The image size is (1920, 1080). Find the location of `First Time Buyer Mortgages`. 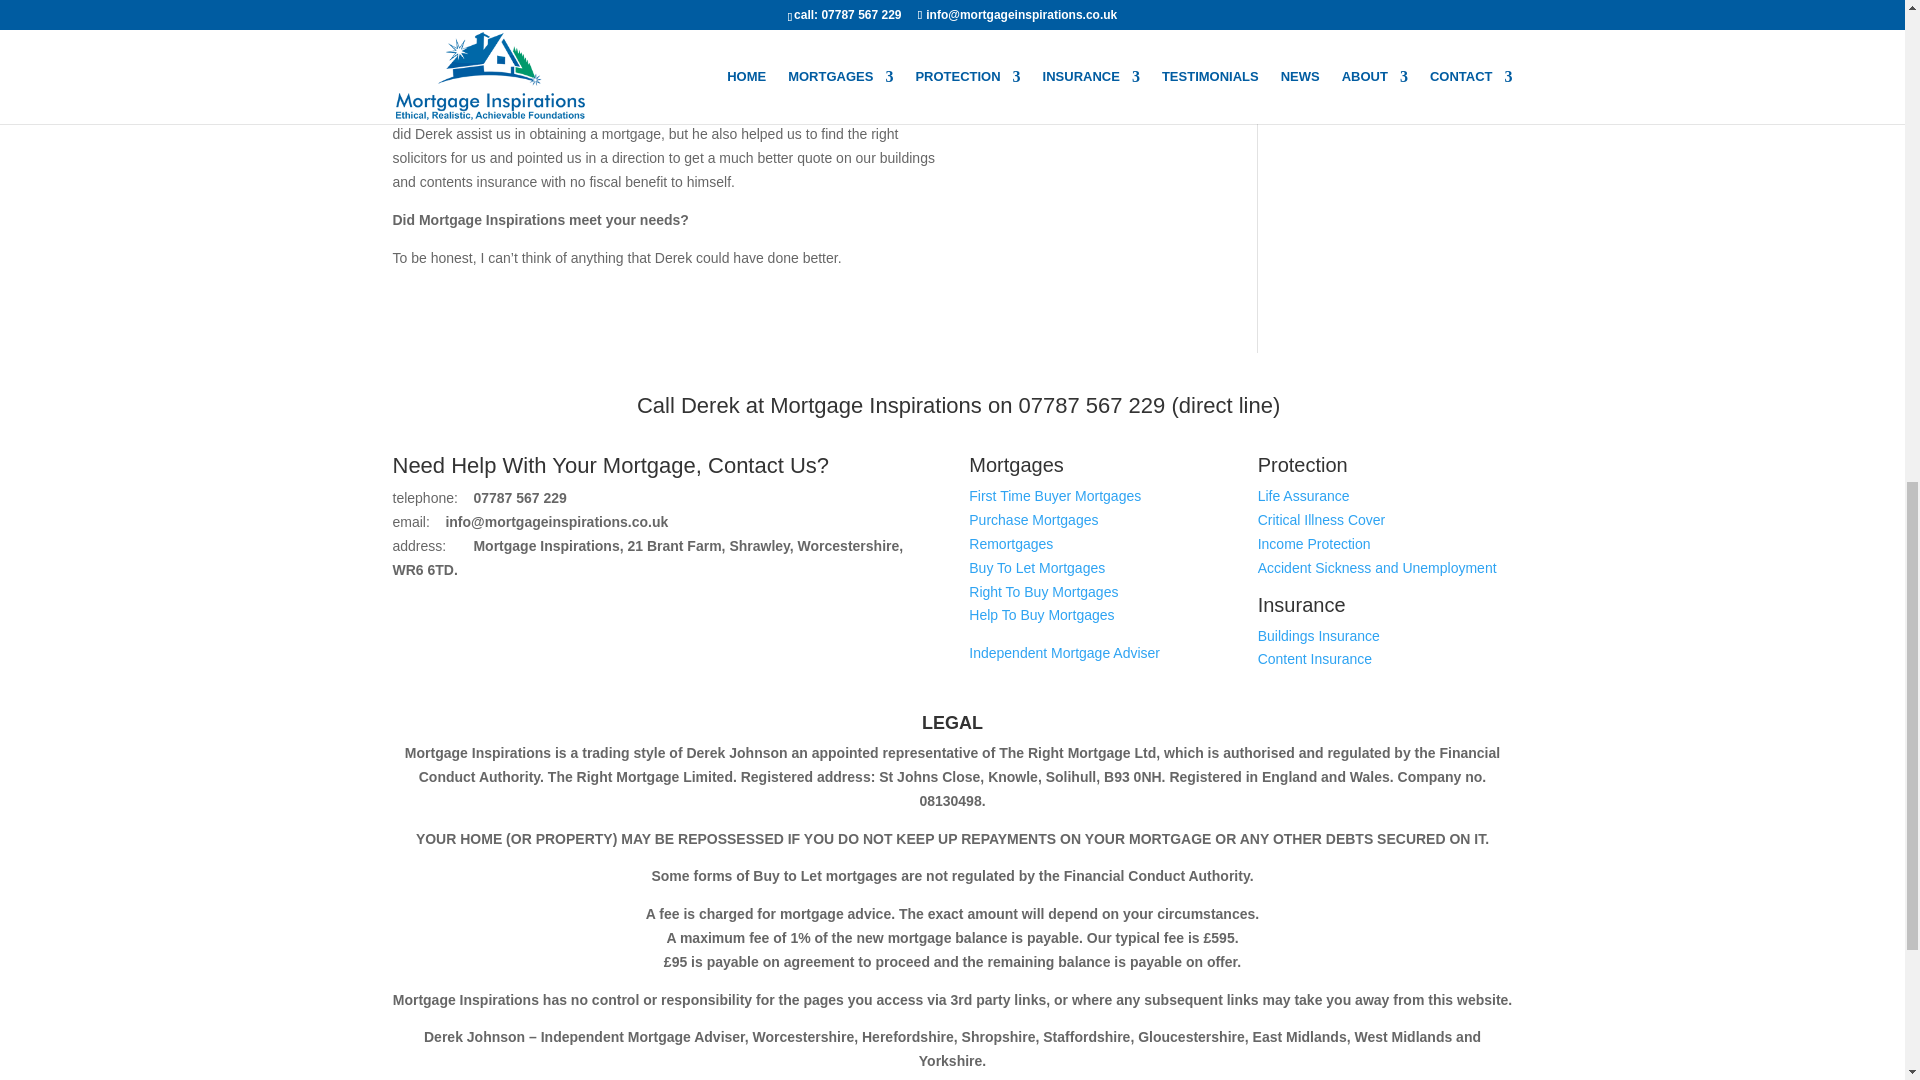

First Time Buyer Mortgages is located at coordinates (1054, 496).